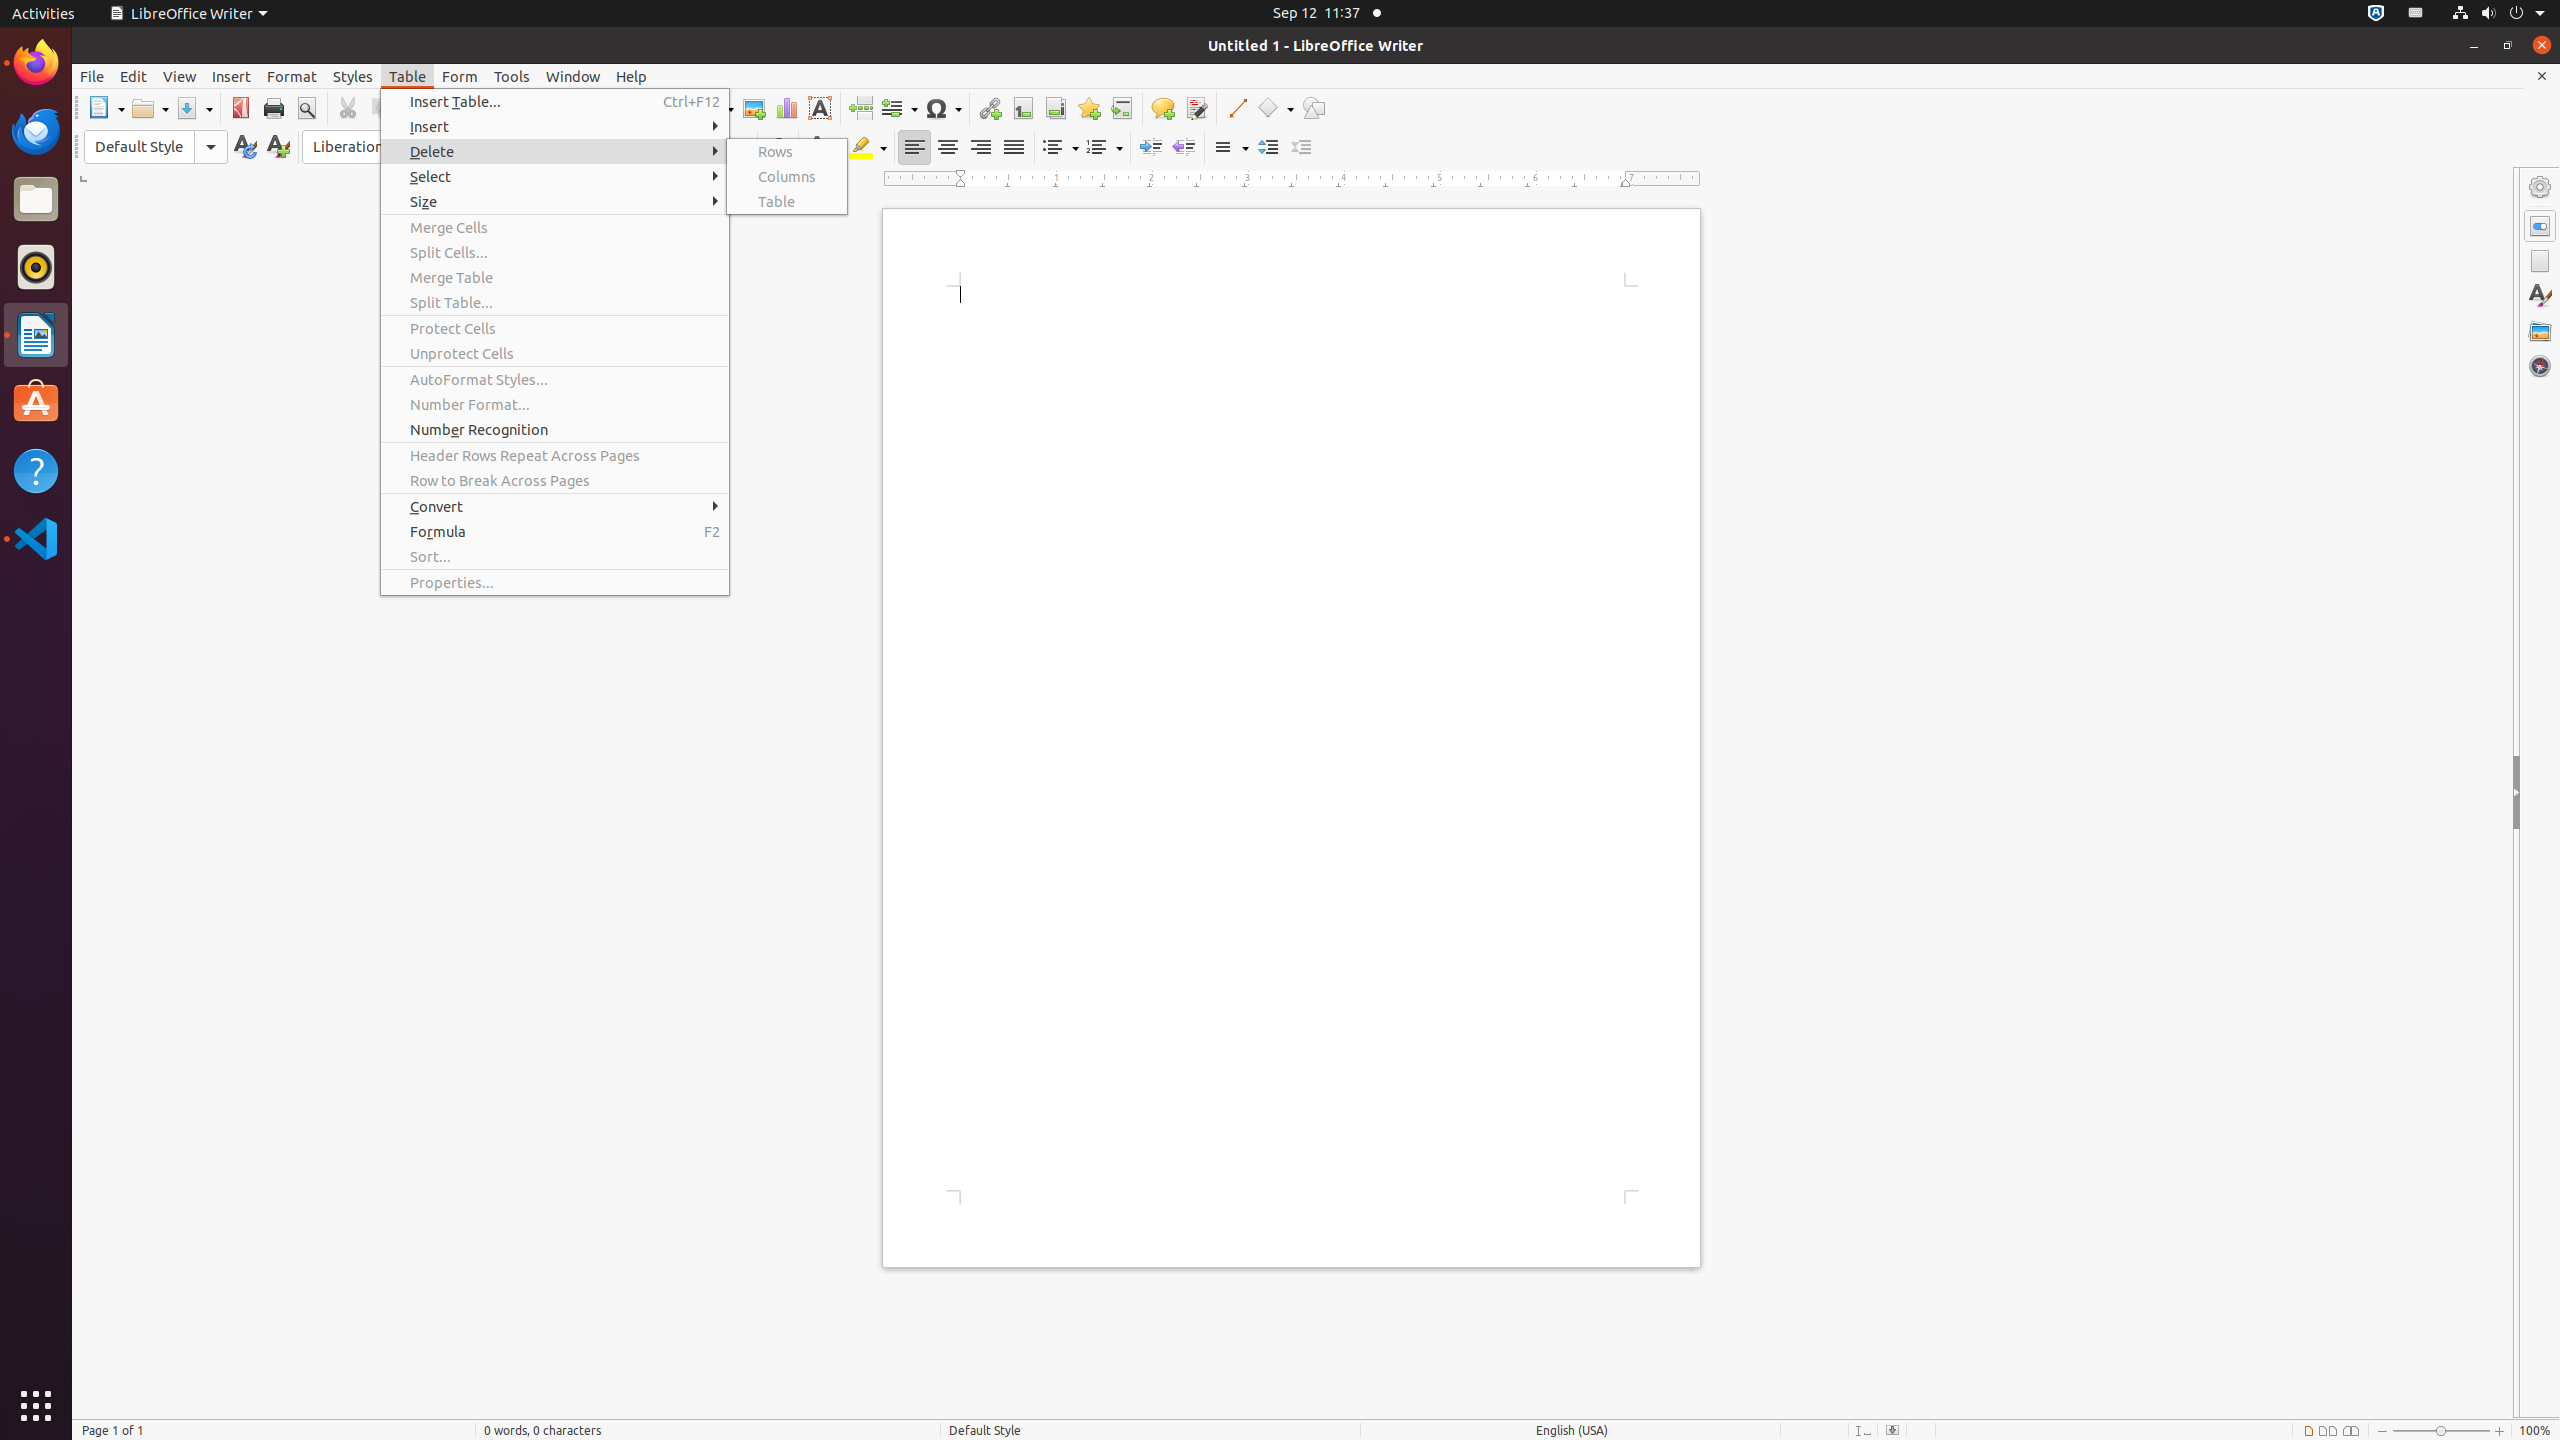 This screenshot has height=1440, width=2560. I want to click on LibreOffice Writer, so click(36, 334).